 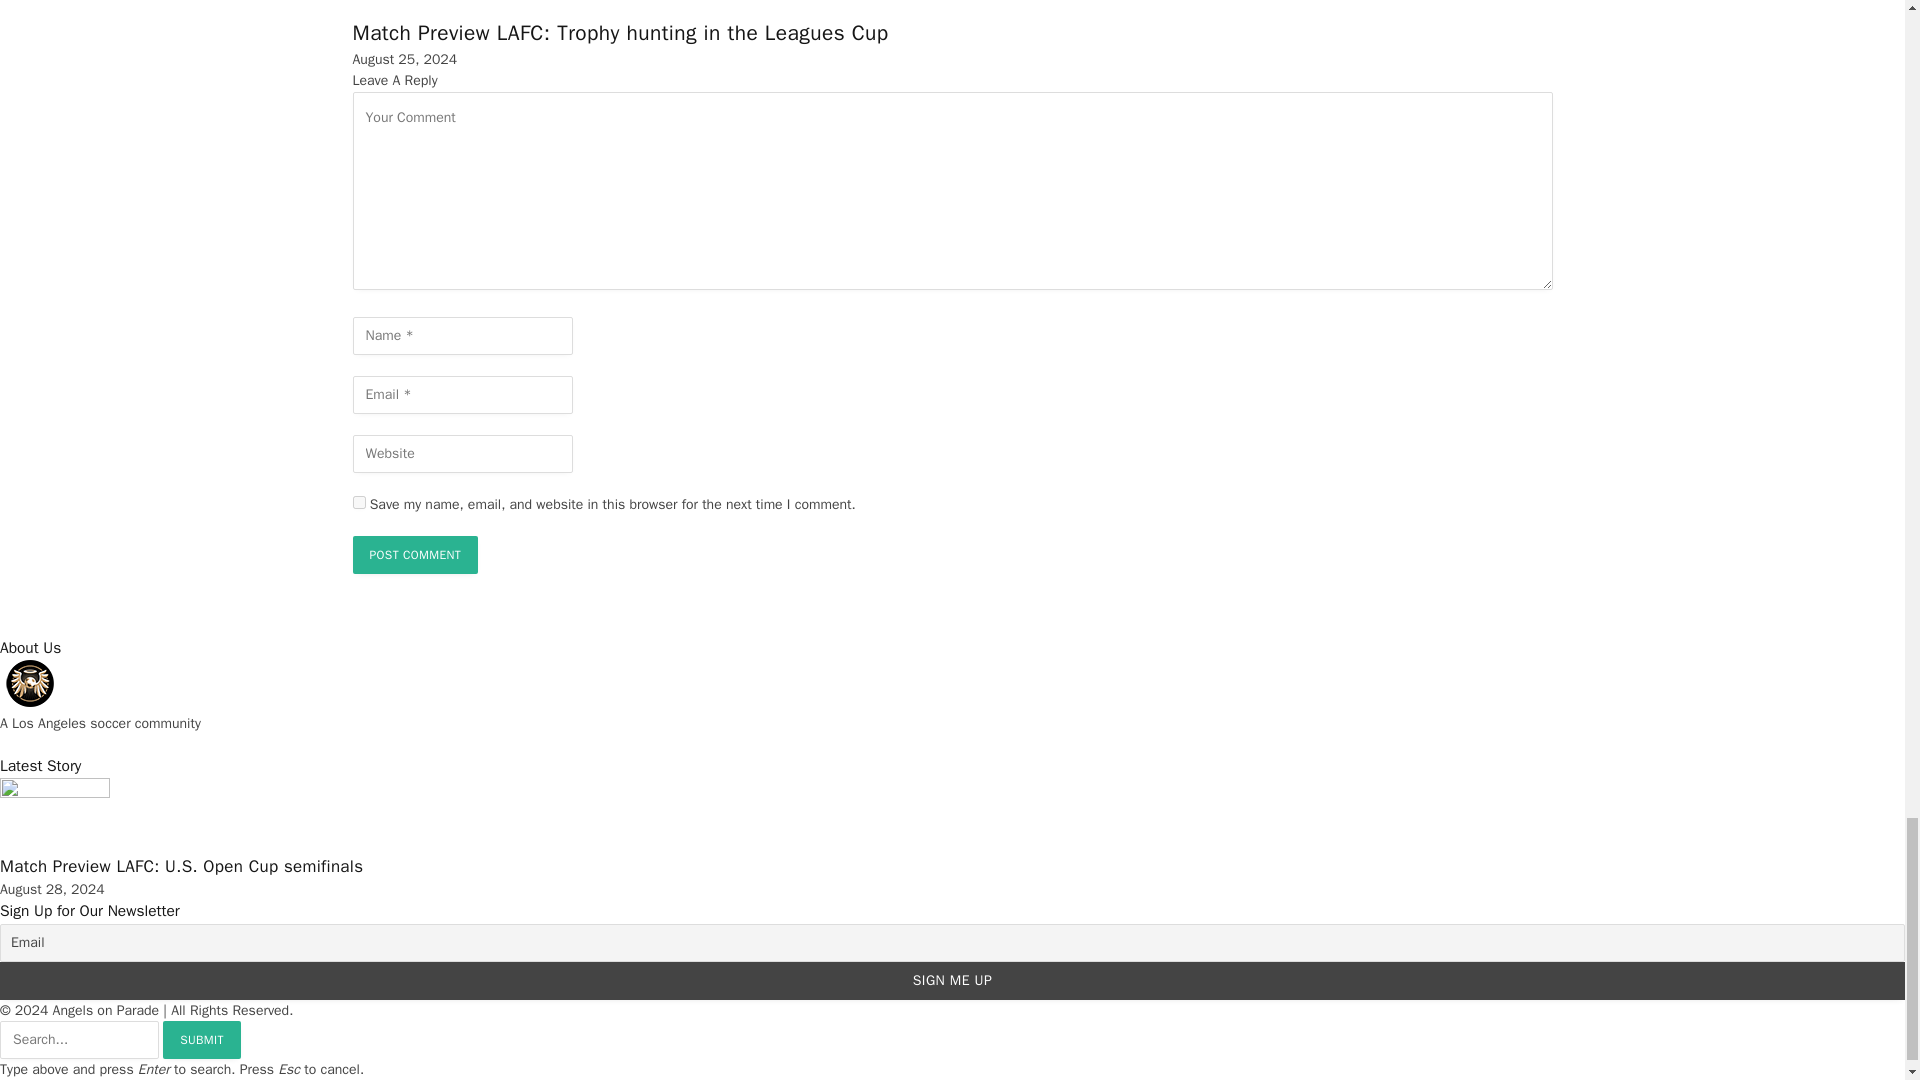 What do you see at coordinates (414, 554) in the screenshot?
I see `Post Comment` at bounding box center [414, 554].